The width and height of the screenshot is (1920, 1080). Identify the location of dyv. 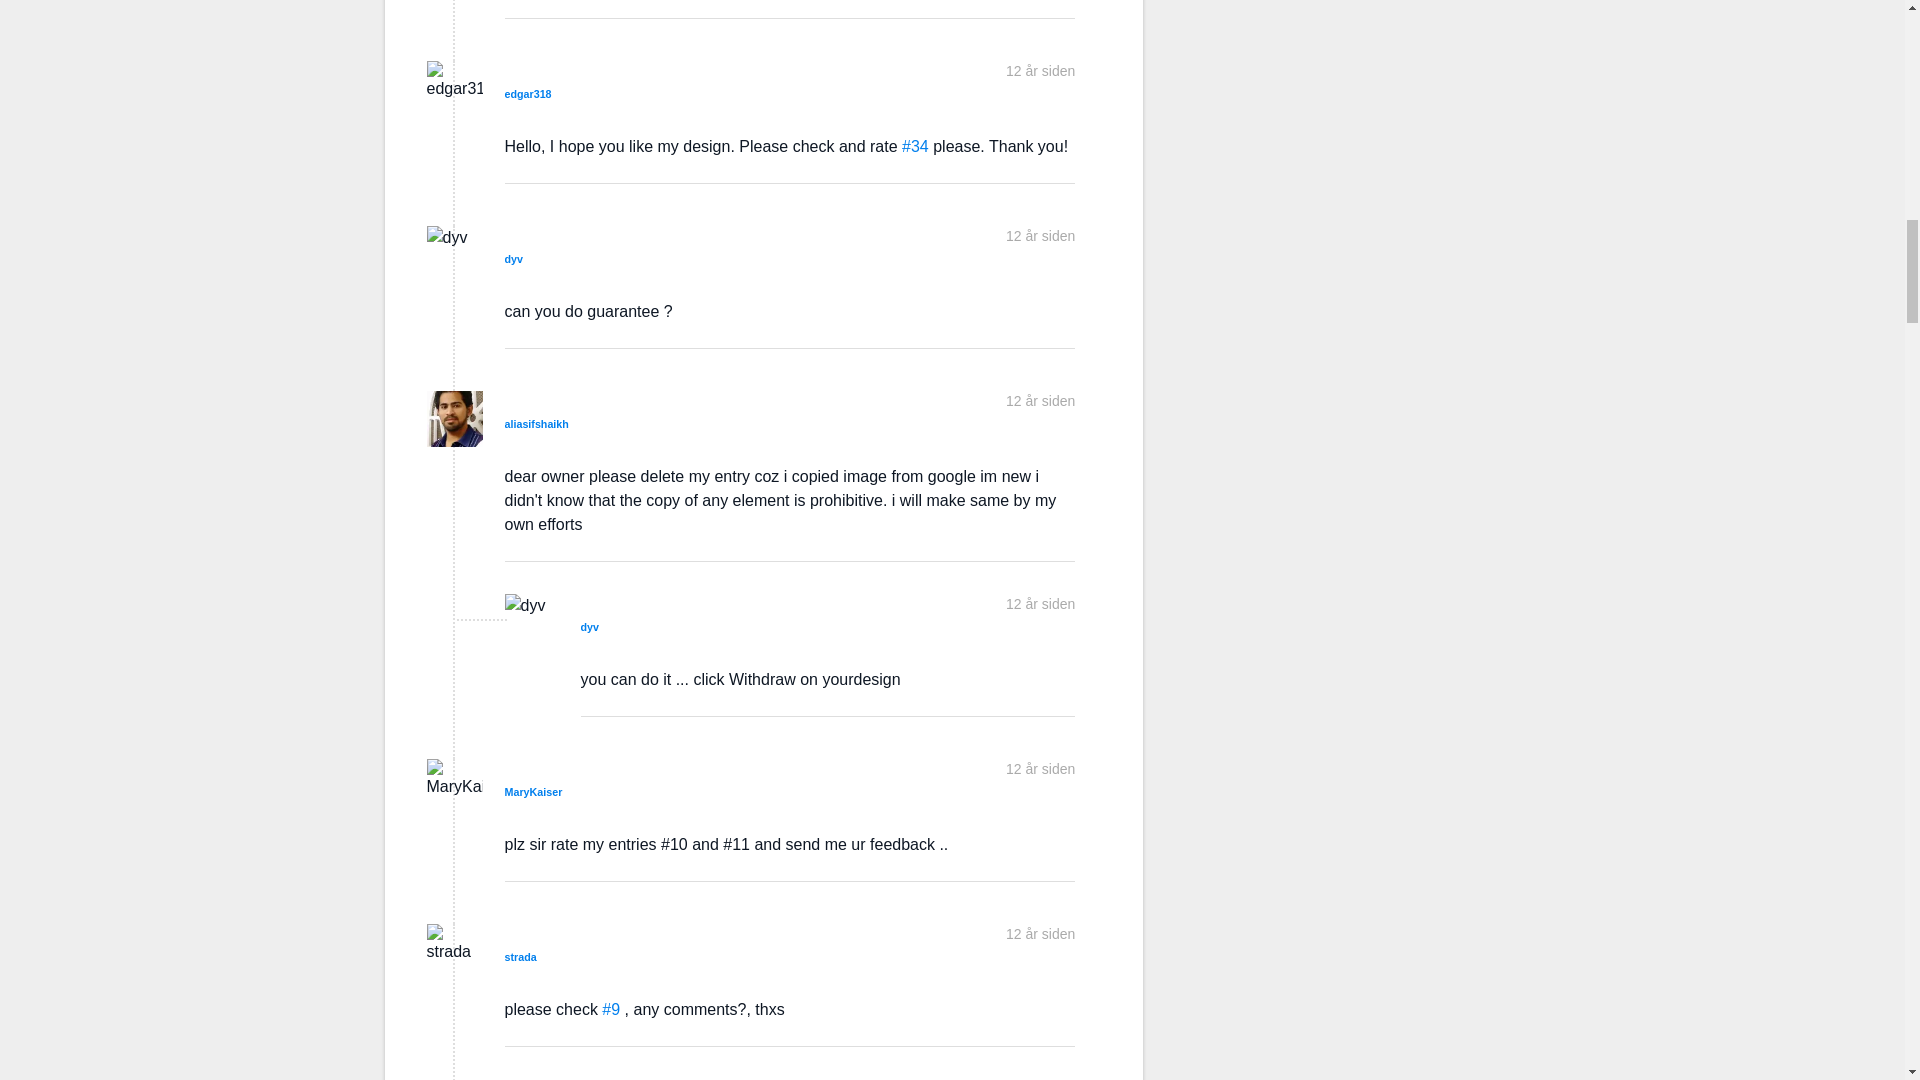
(512, 258).